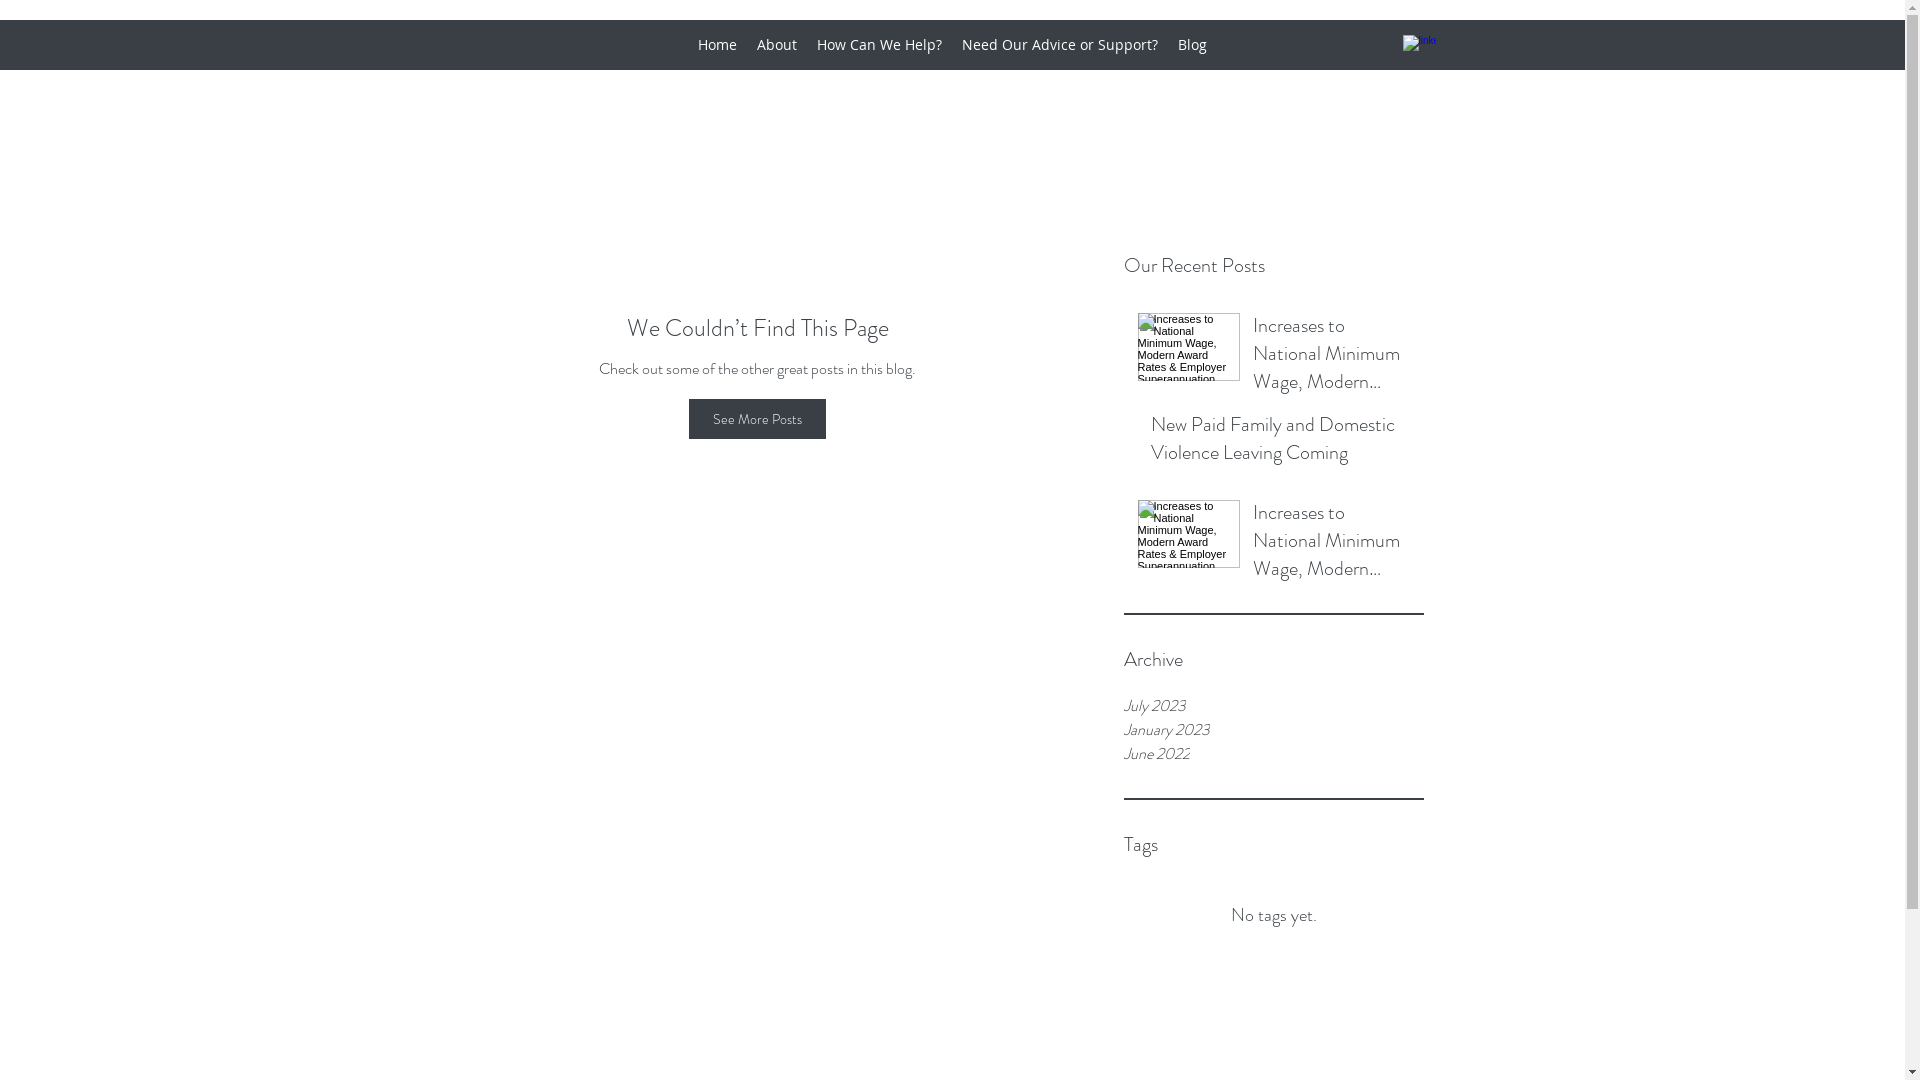 The height and width of the screenshot is (1080, 1920). What do you see at coordinates (718, 45) in the screenshot?
I see `Home` at bounding box center [718, 45].